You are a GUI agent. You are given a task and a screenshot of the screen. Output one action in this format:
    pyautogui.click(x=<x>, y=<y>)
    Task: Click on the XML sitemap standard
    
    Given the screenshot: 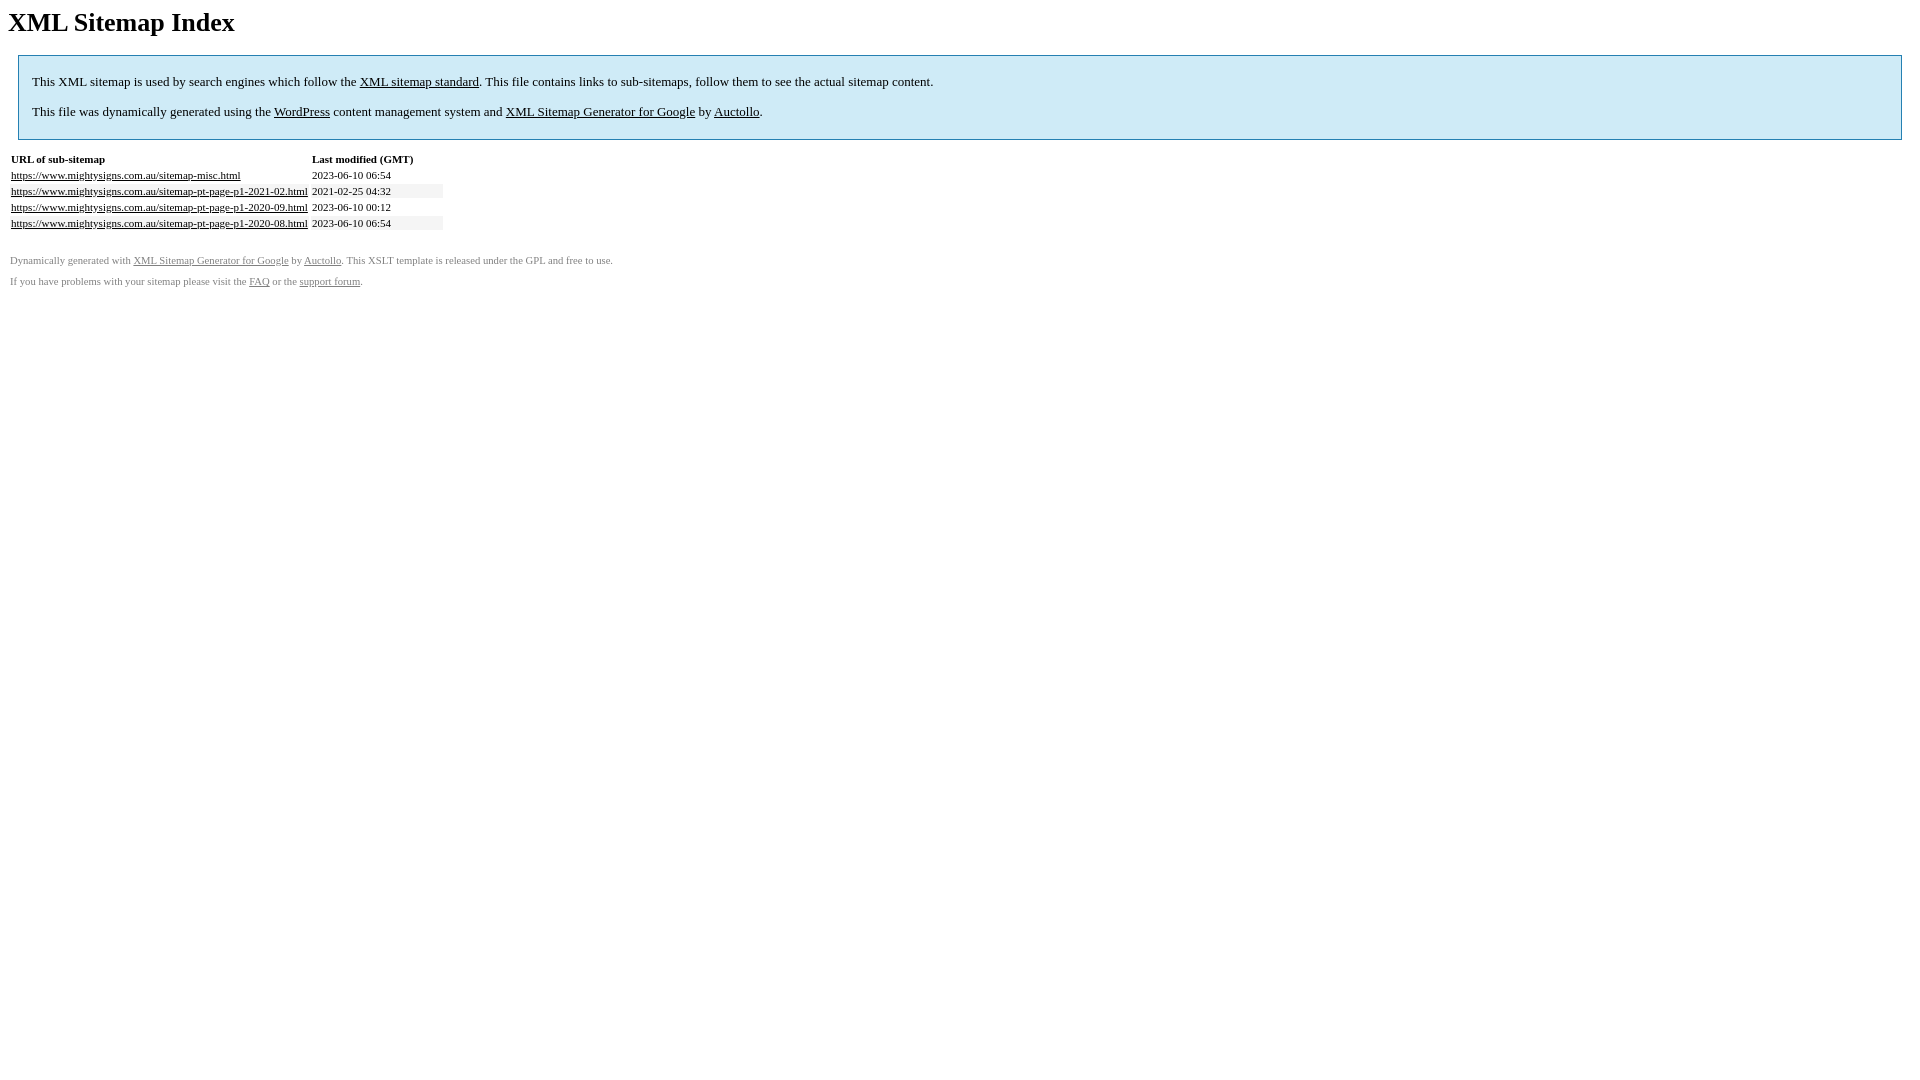 What is the action you would take?
    pyautogui.click(x=420, y=82)
    